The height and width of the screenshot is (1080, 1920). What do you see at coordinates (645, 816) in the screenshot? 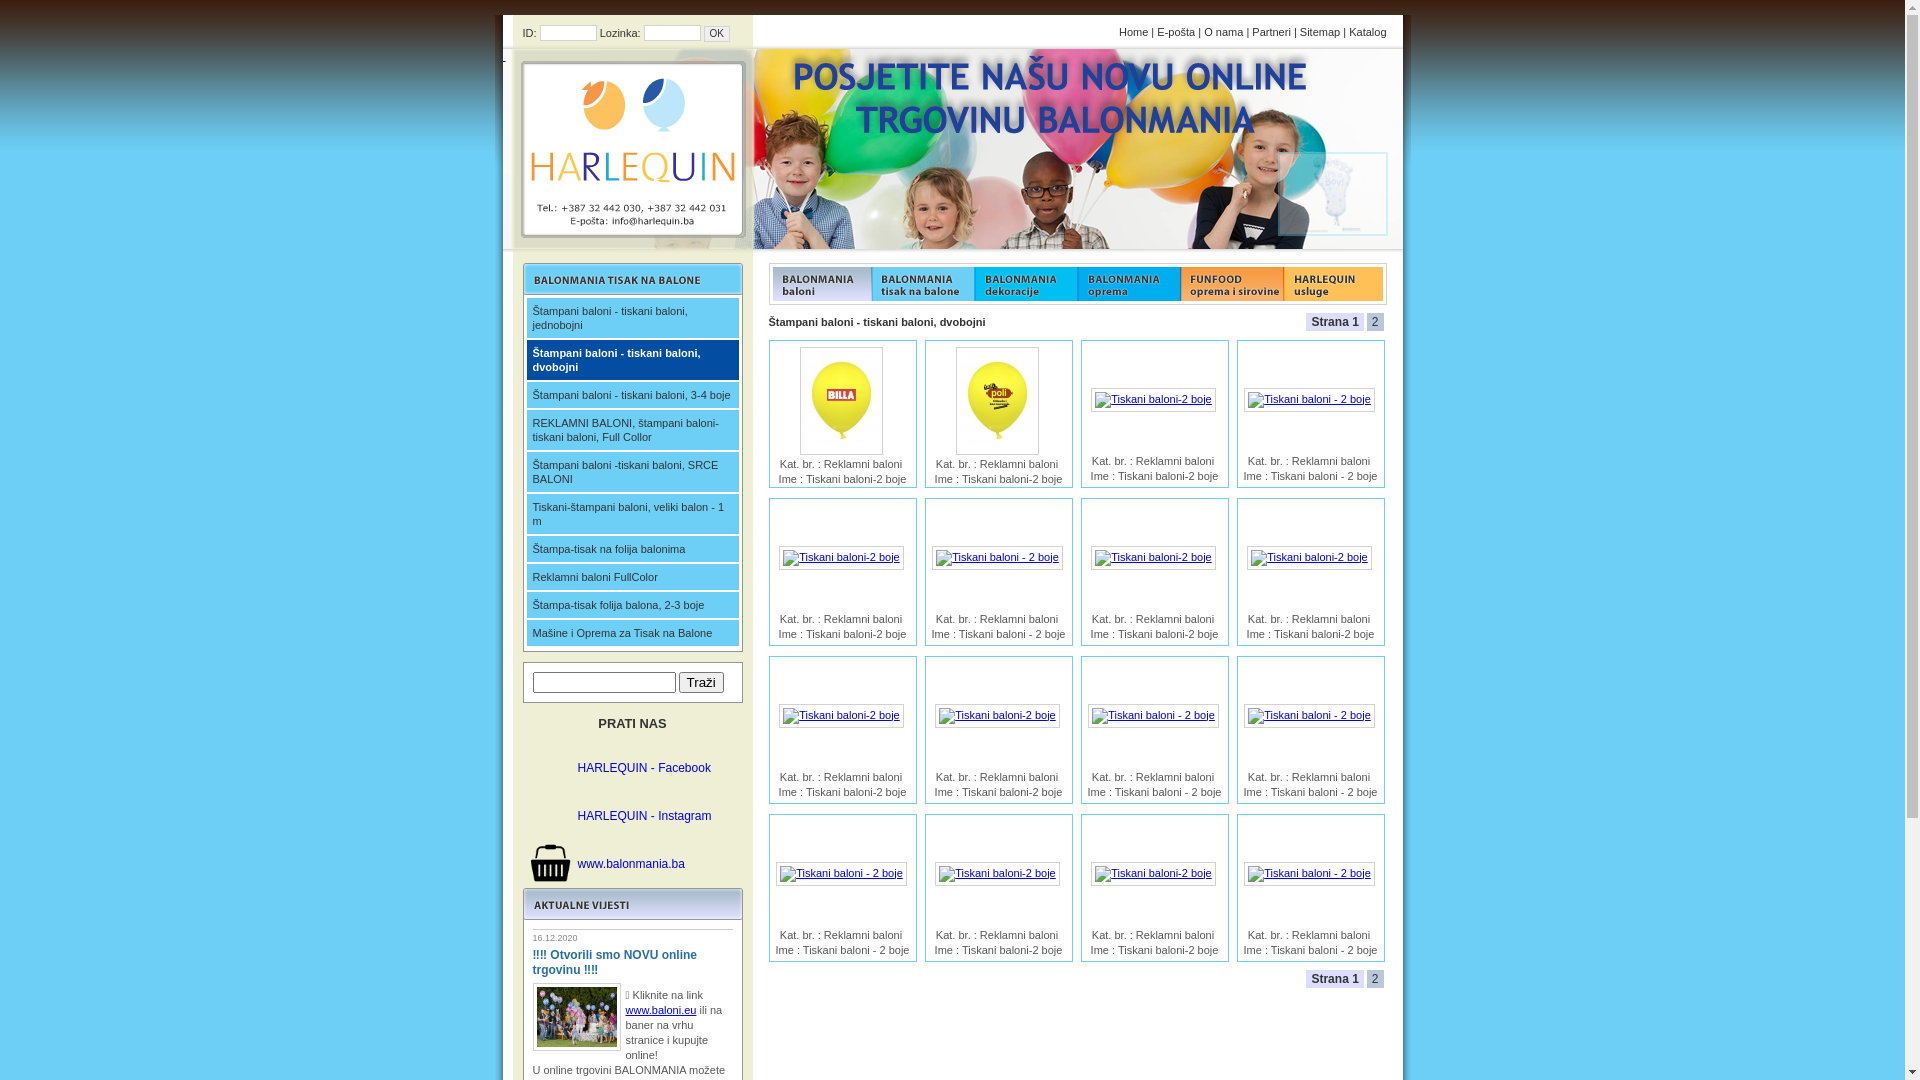
I see `HARLEQUIN - Instagram` at bounding box center [645, 816].